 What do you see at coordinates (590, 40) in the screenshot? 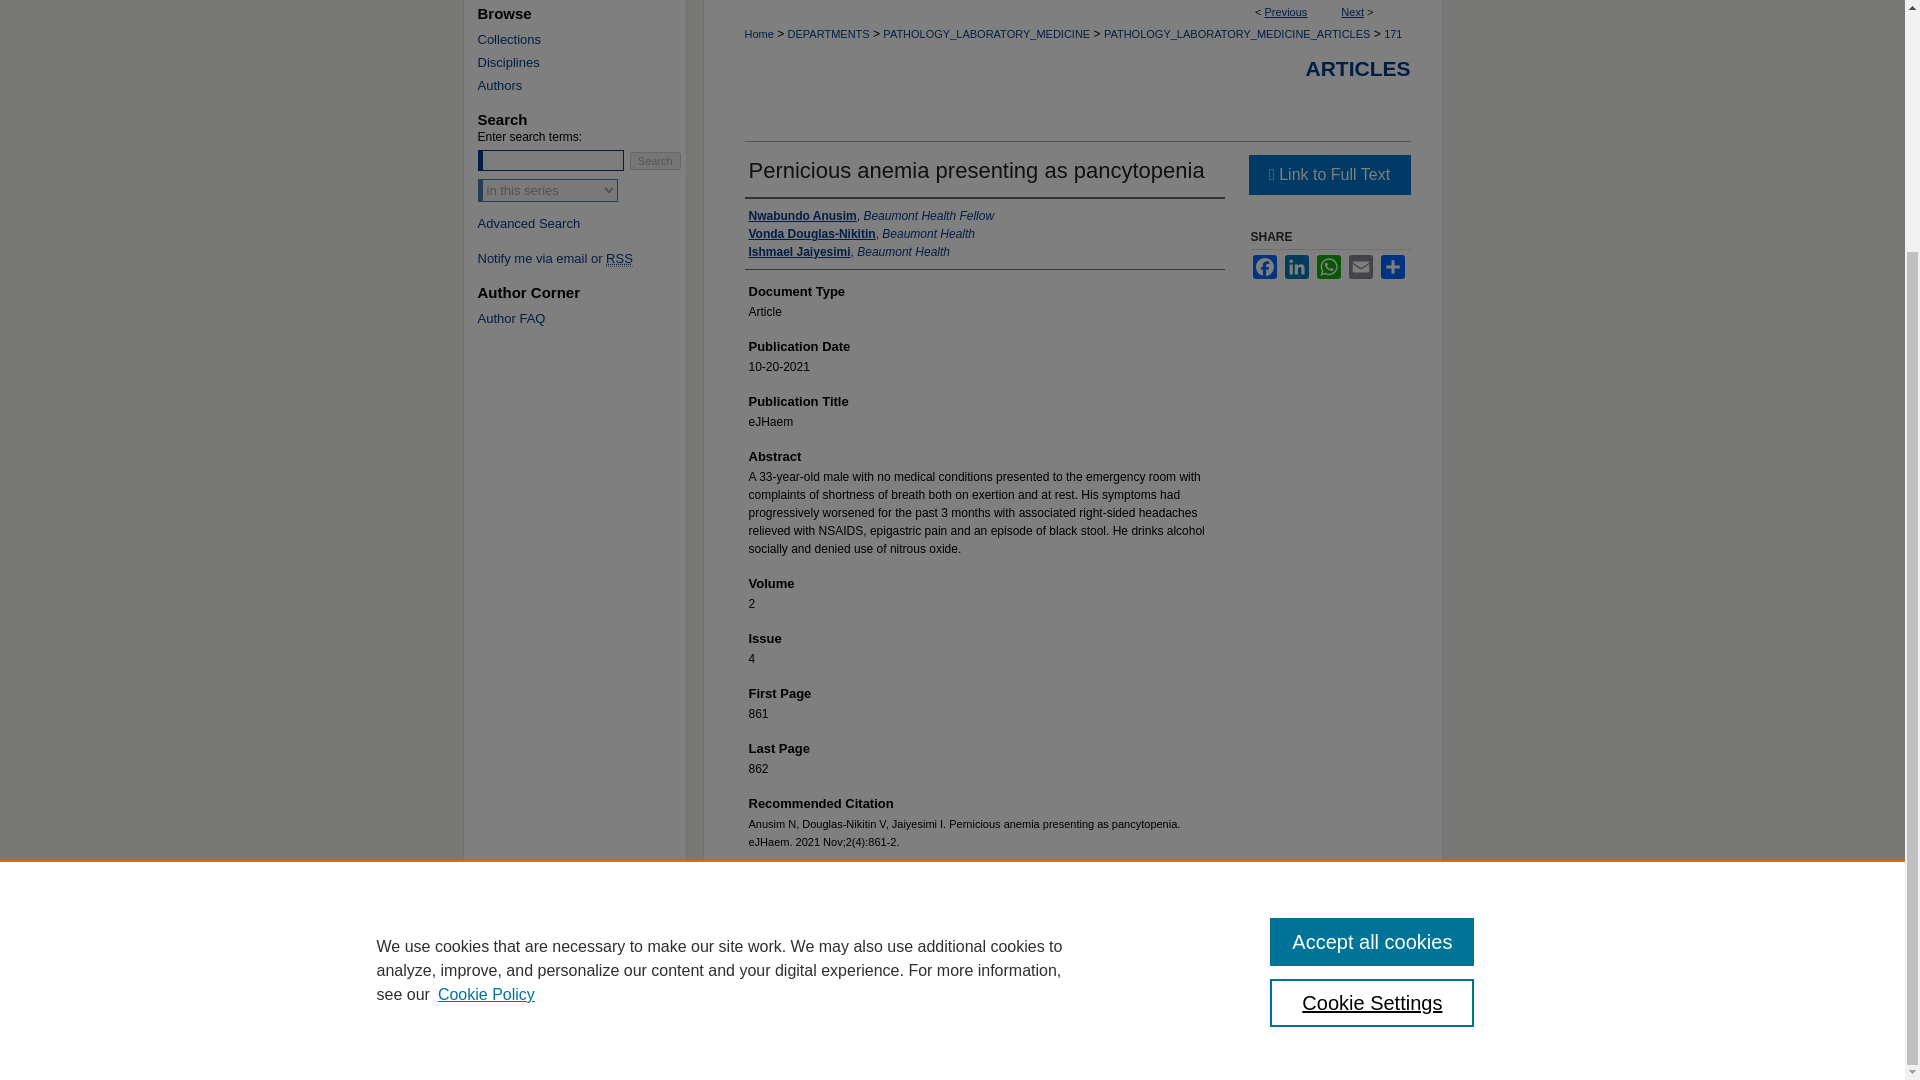
I see `Collections` at bounding box center [590, 40].